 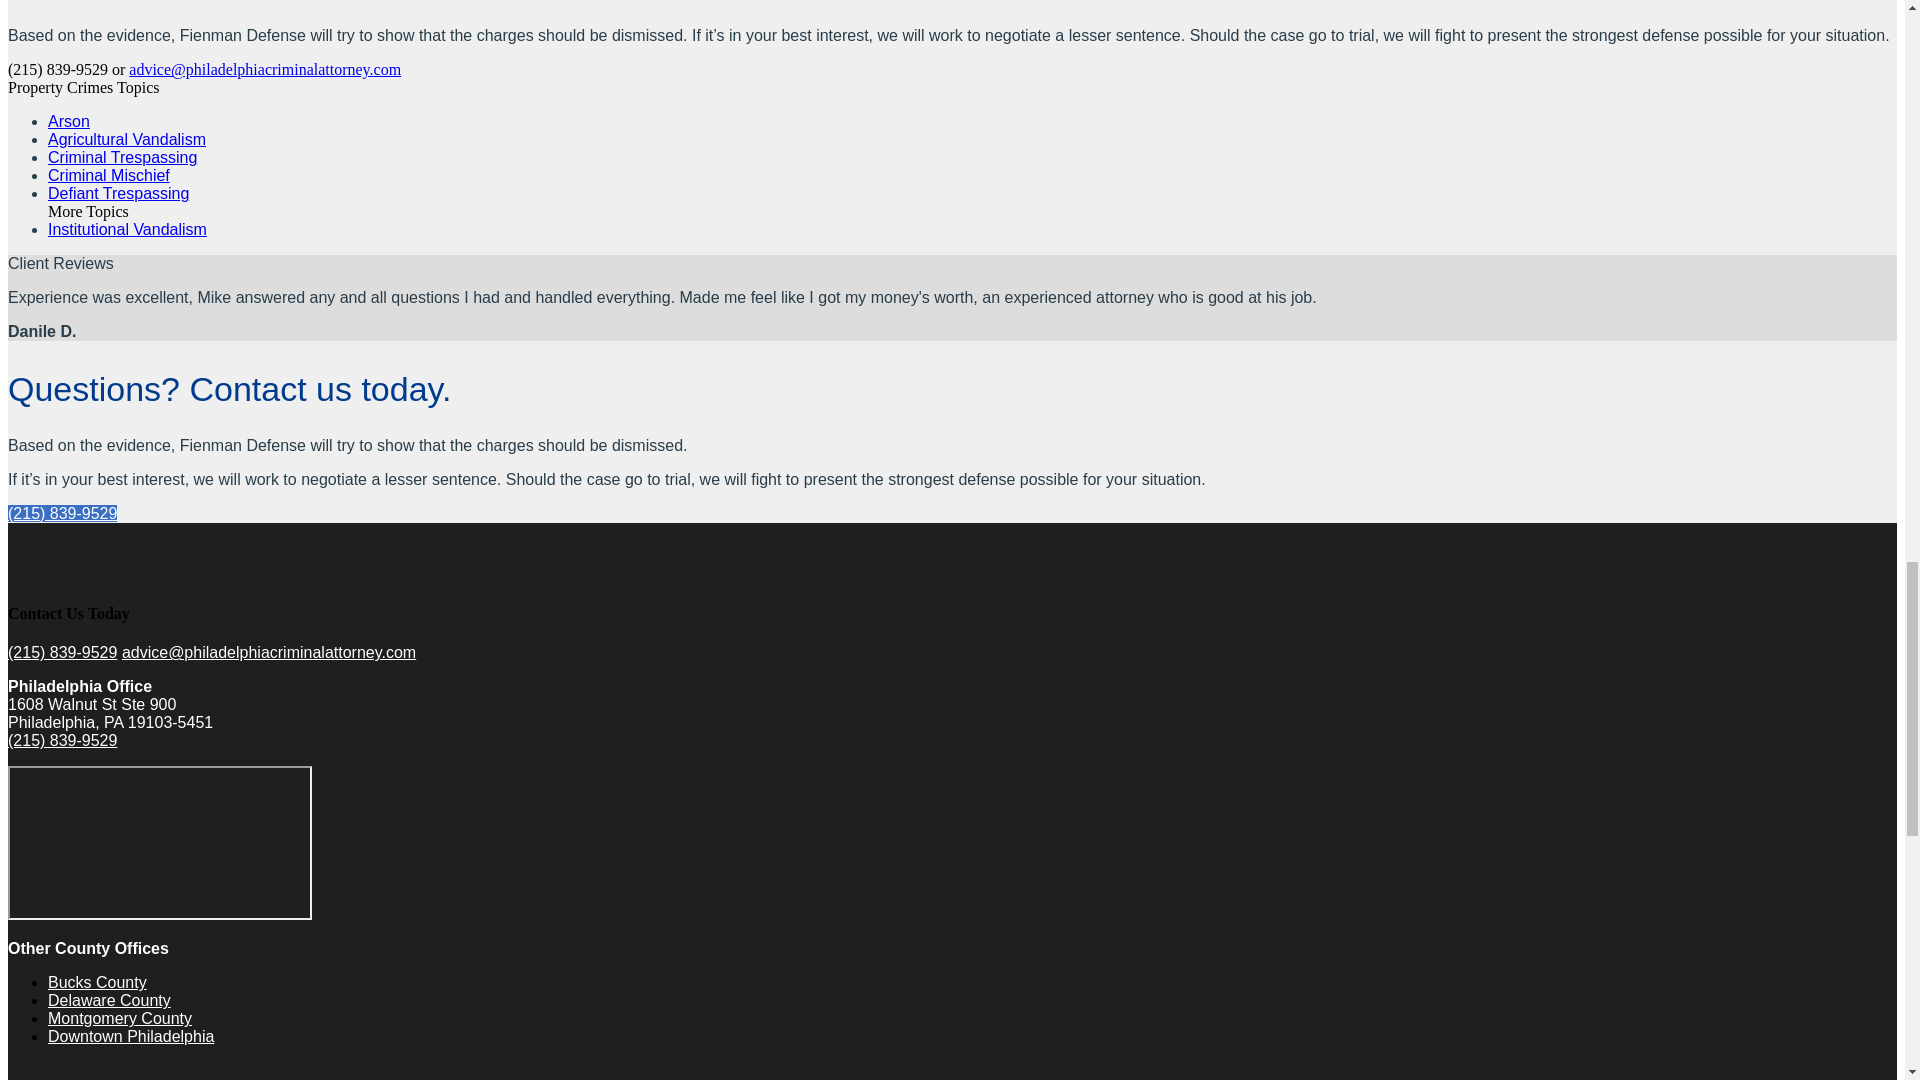 I want to click on Philadelphia County, so click(x=83, y=1070).